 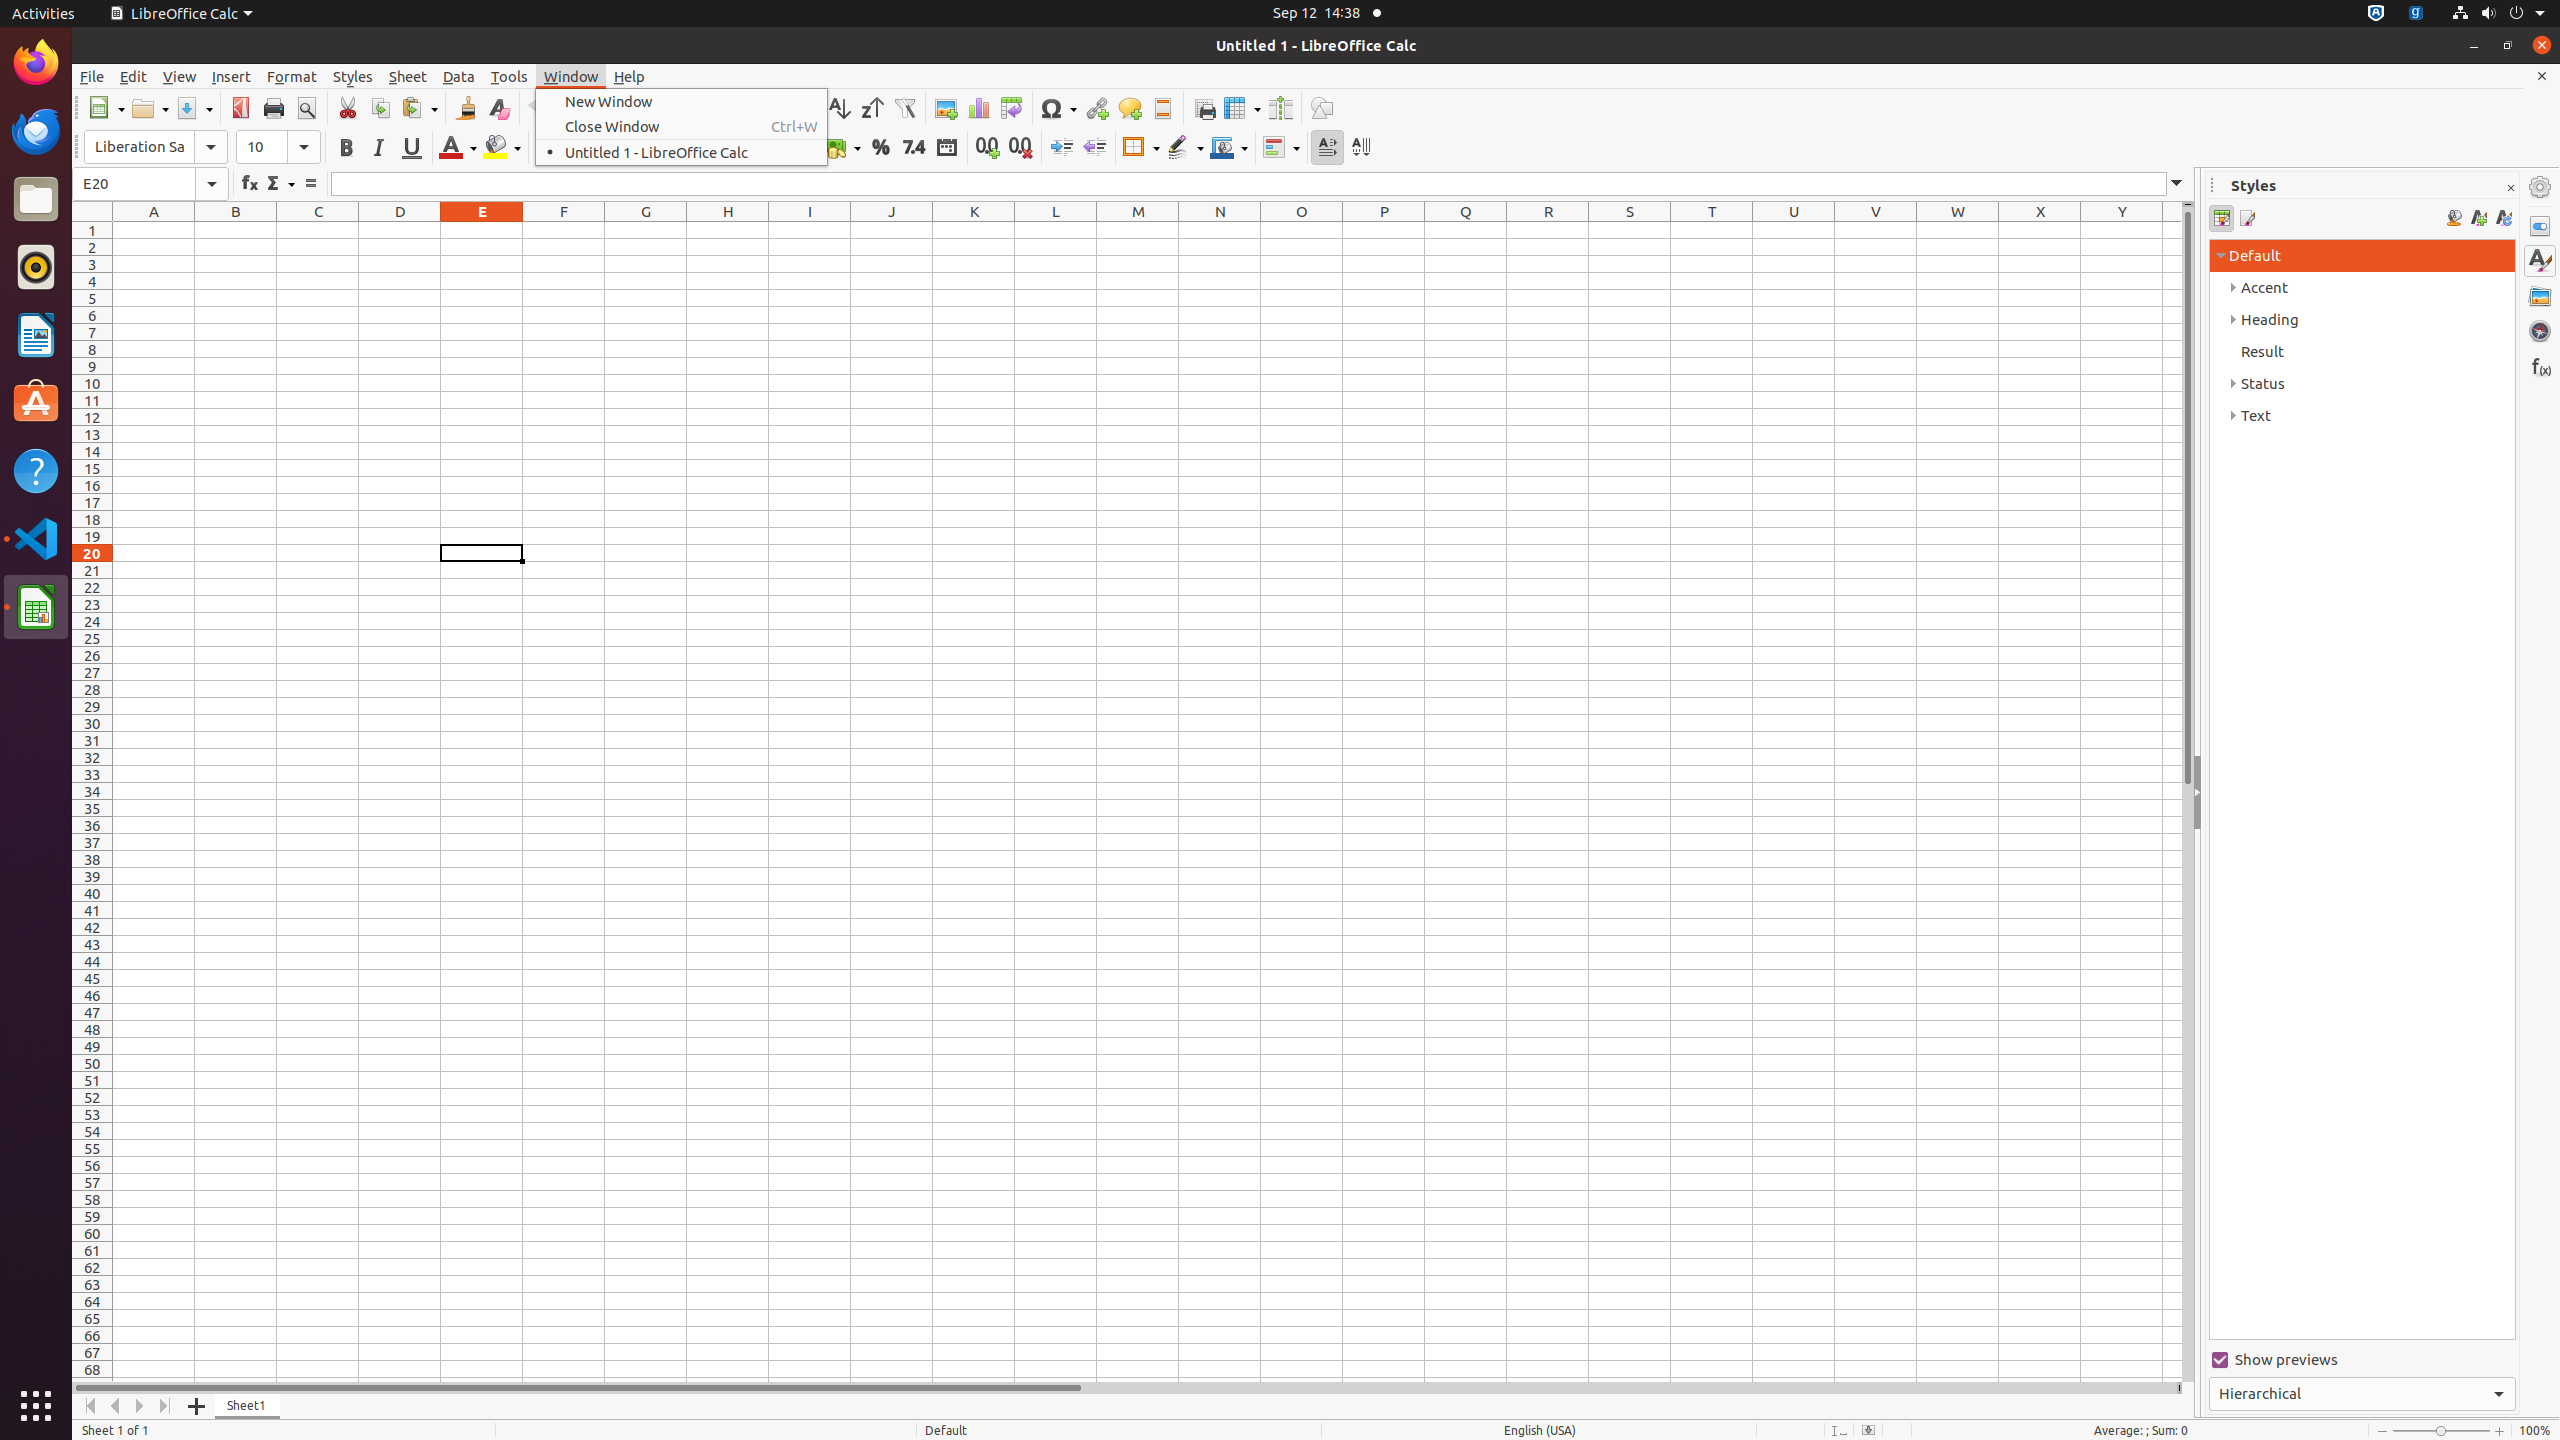 What do you see at coordinates (2478, 218) in the screenshot?
I see `New Style from Selection` at bounding box center [2478, 218].